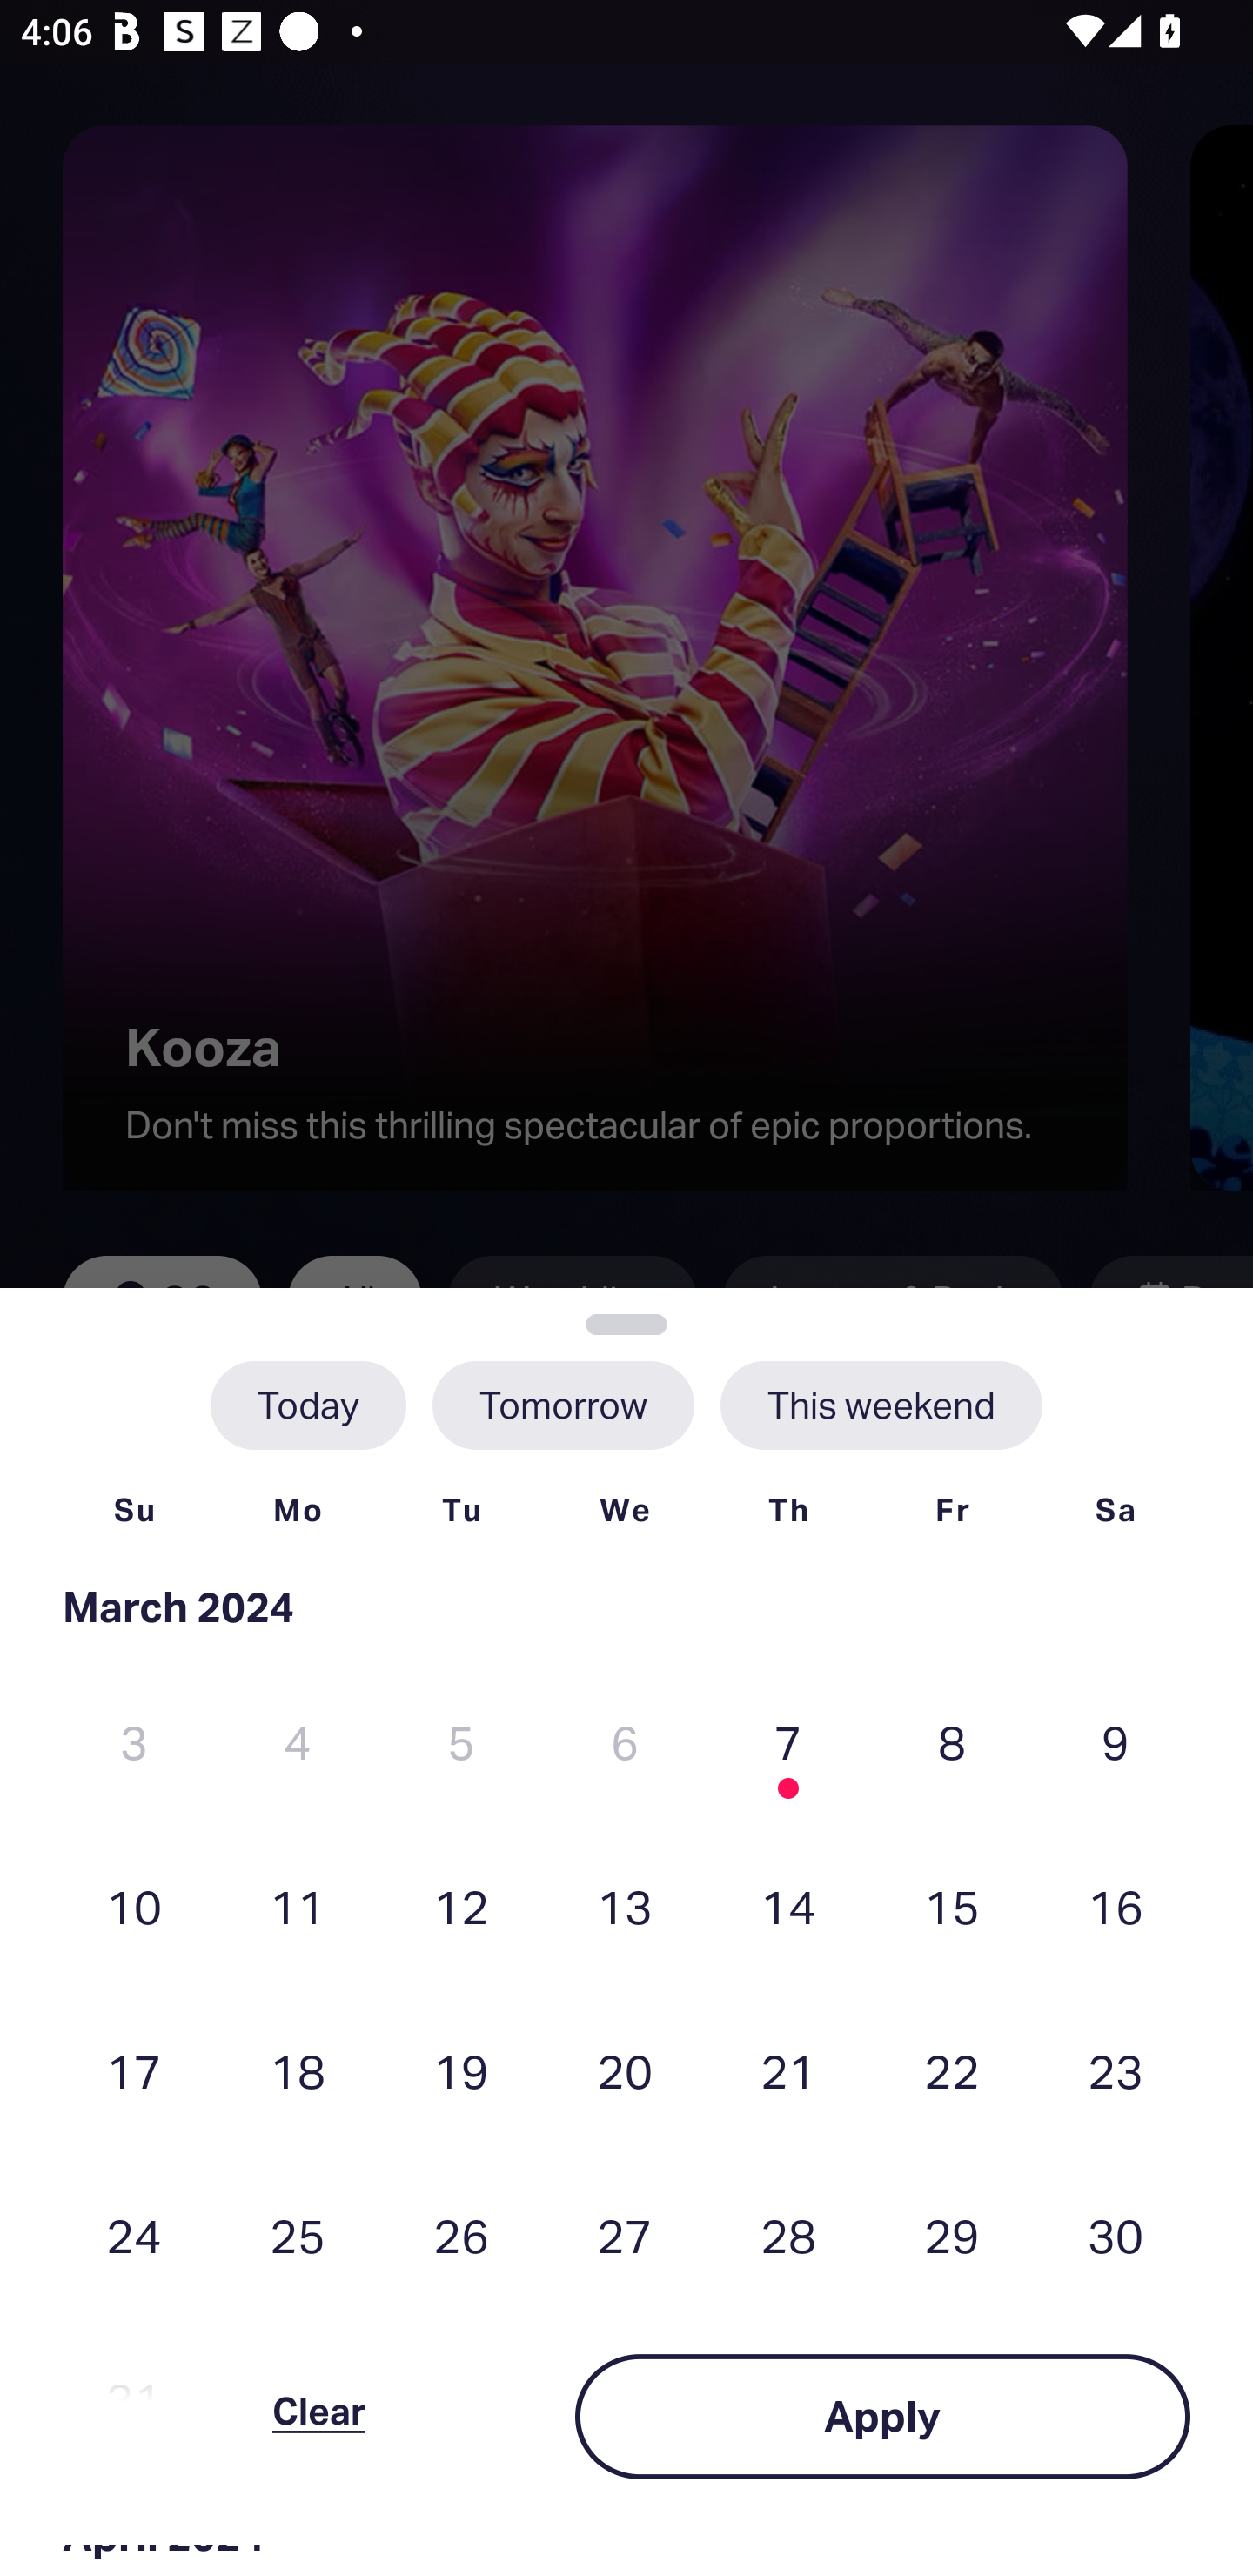 The image size is (1253, 2576). Describe the element at coordinates (787, 2070) in the screenshot. I see `21` at that location.